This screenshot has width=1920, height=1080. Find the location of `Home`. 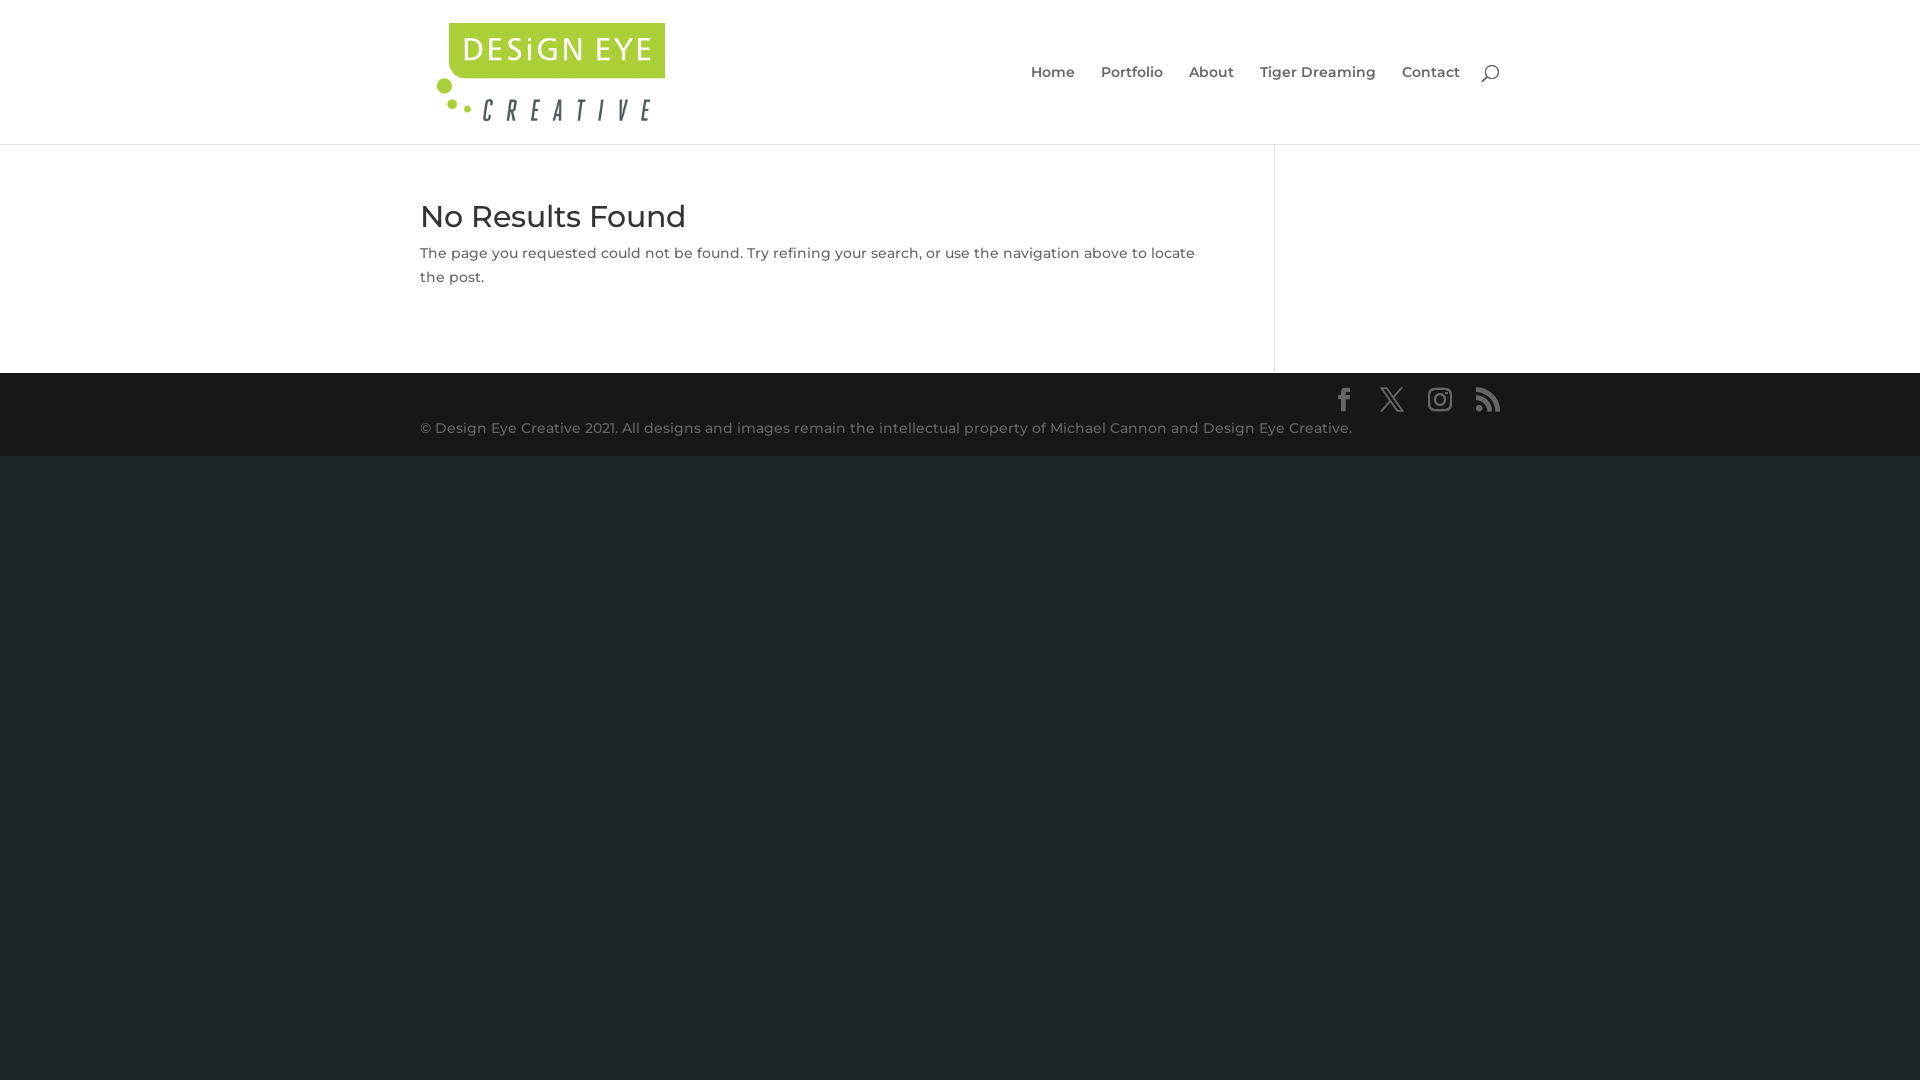

Home is located at coordinates (1053, 104).